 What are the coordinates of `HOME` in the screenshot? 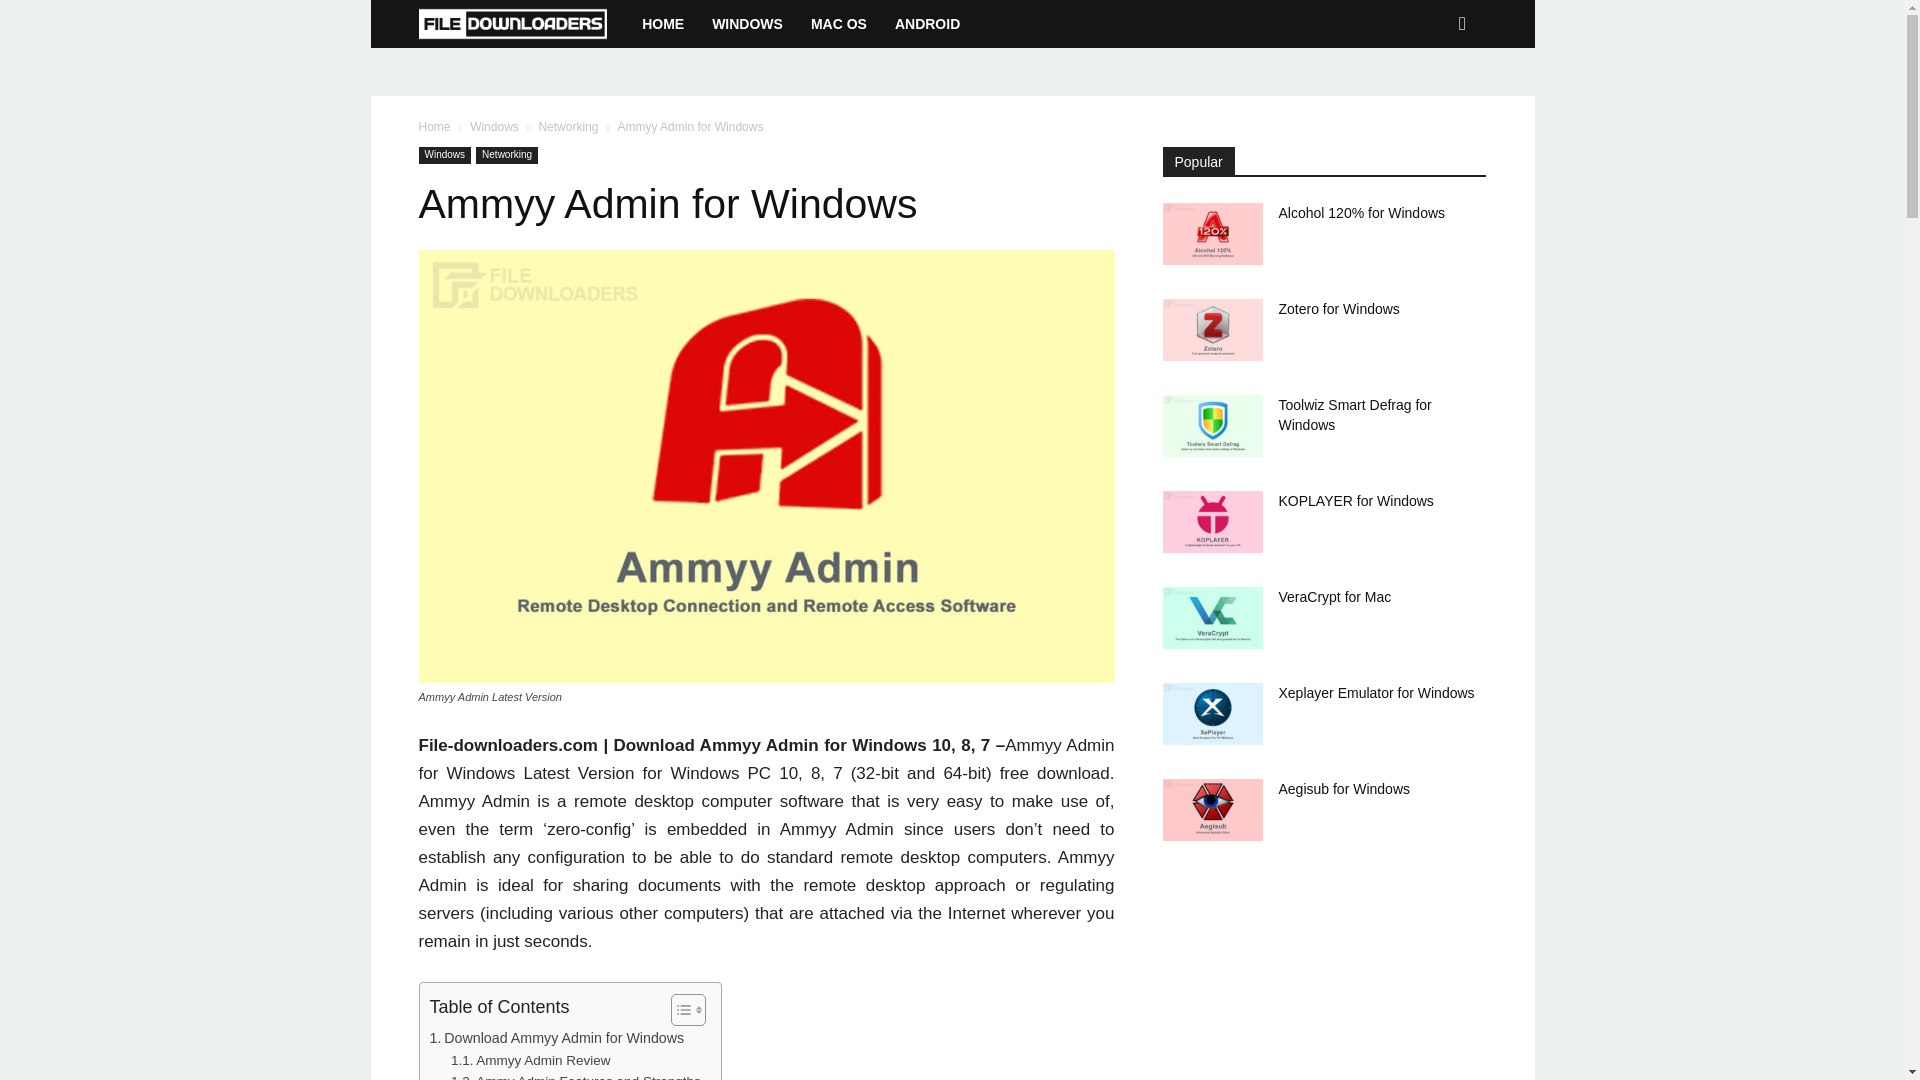 It's located at (662, 24).